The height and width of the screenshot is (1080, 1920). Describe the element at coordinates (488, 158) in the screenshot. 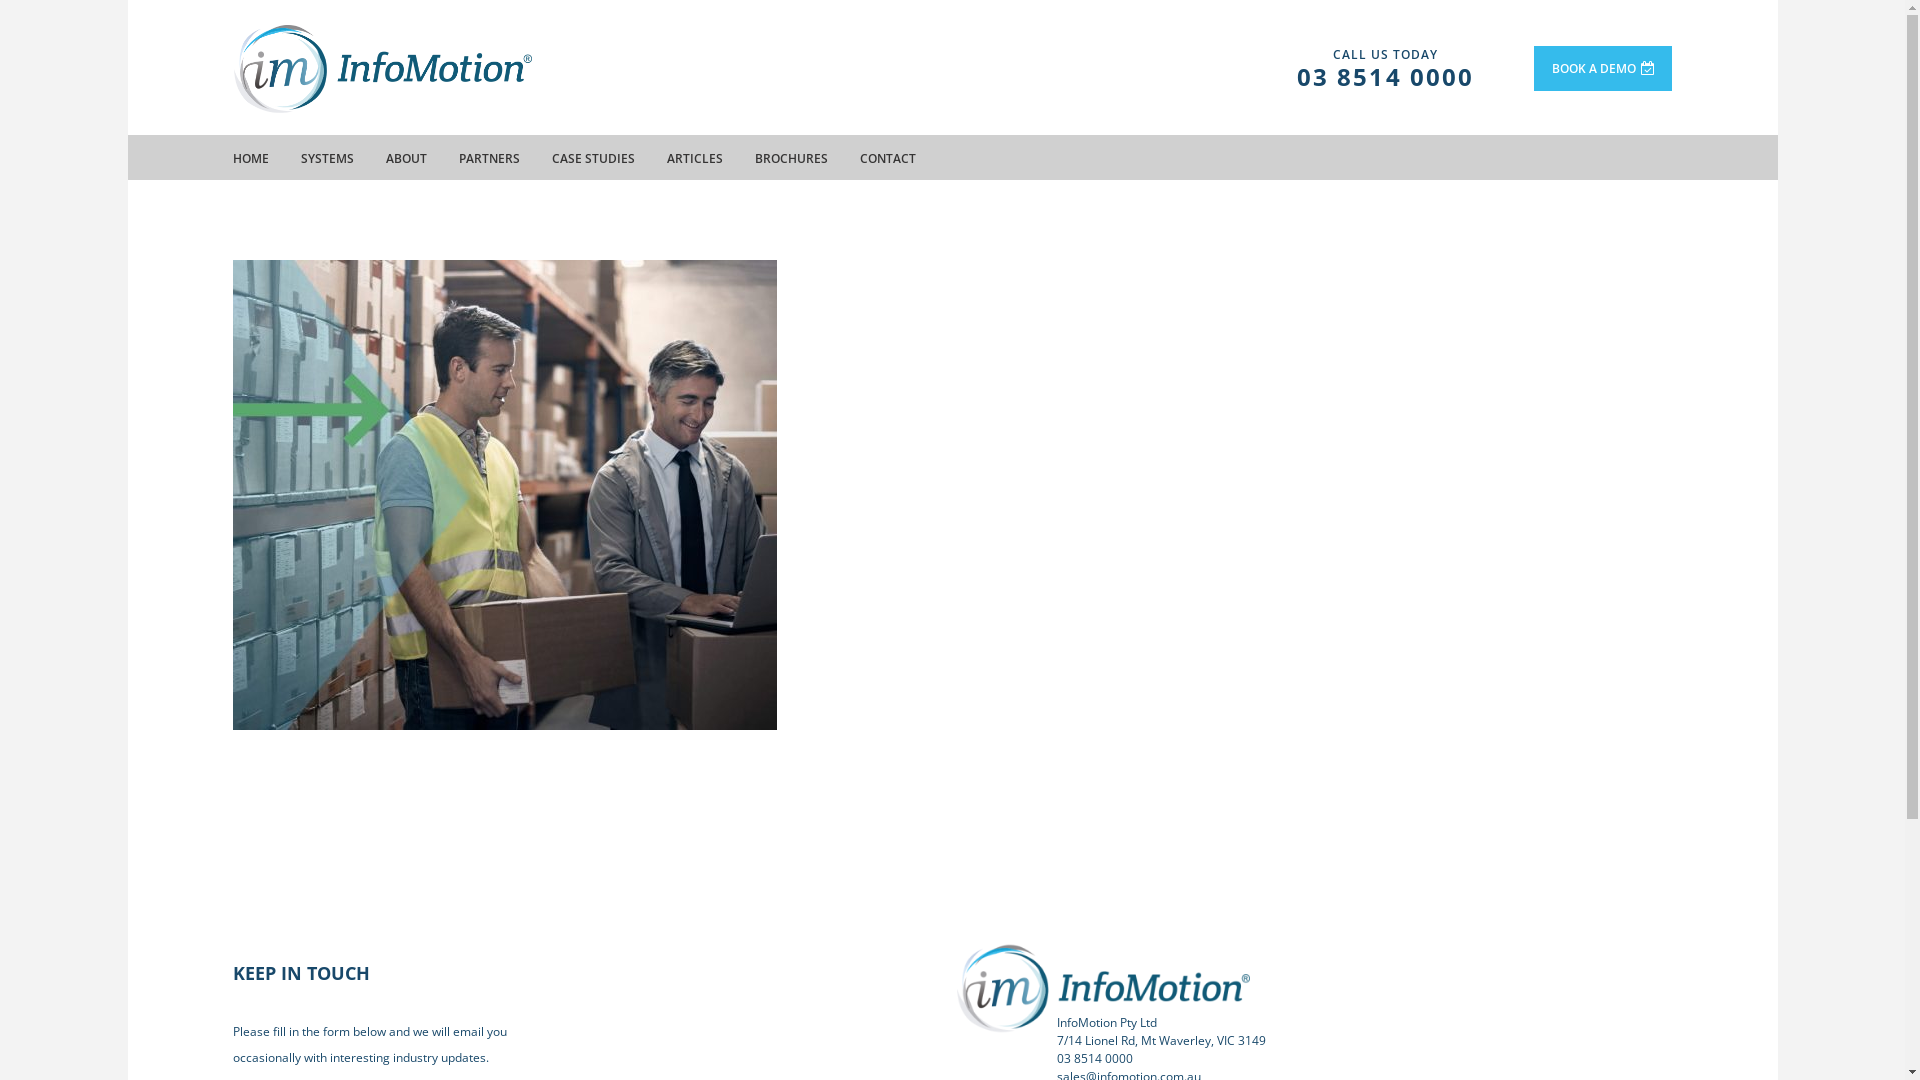

I see `PARTNERS` at that location.